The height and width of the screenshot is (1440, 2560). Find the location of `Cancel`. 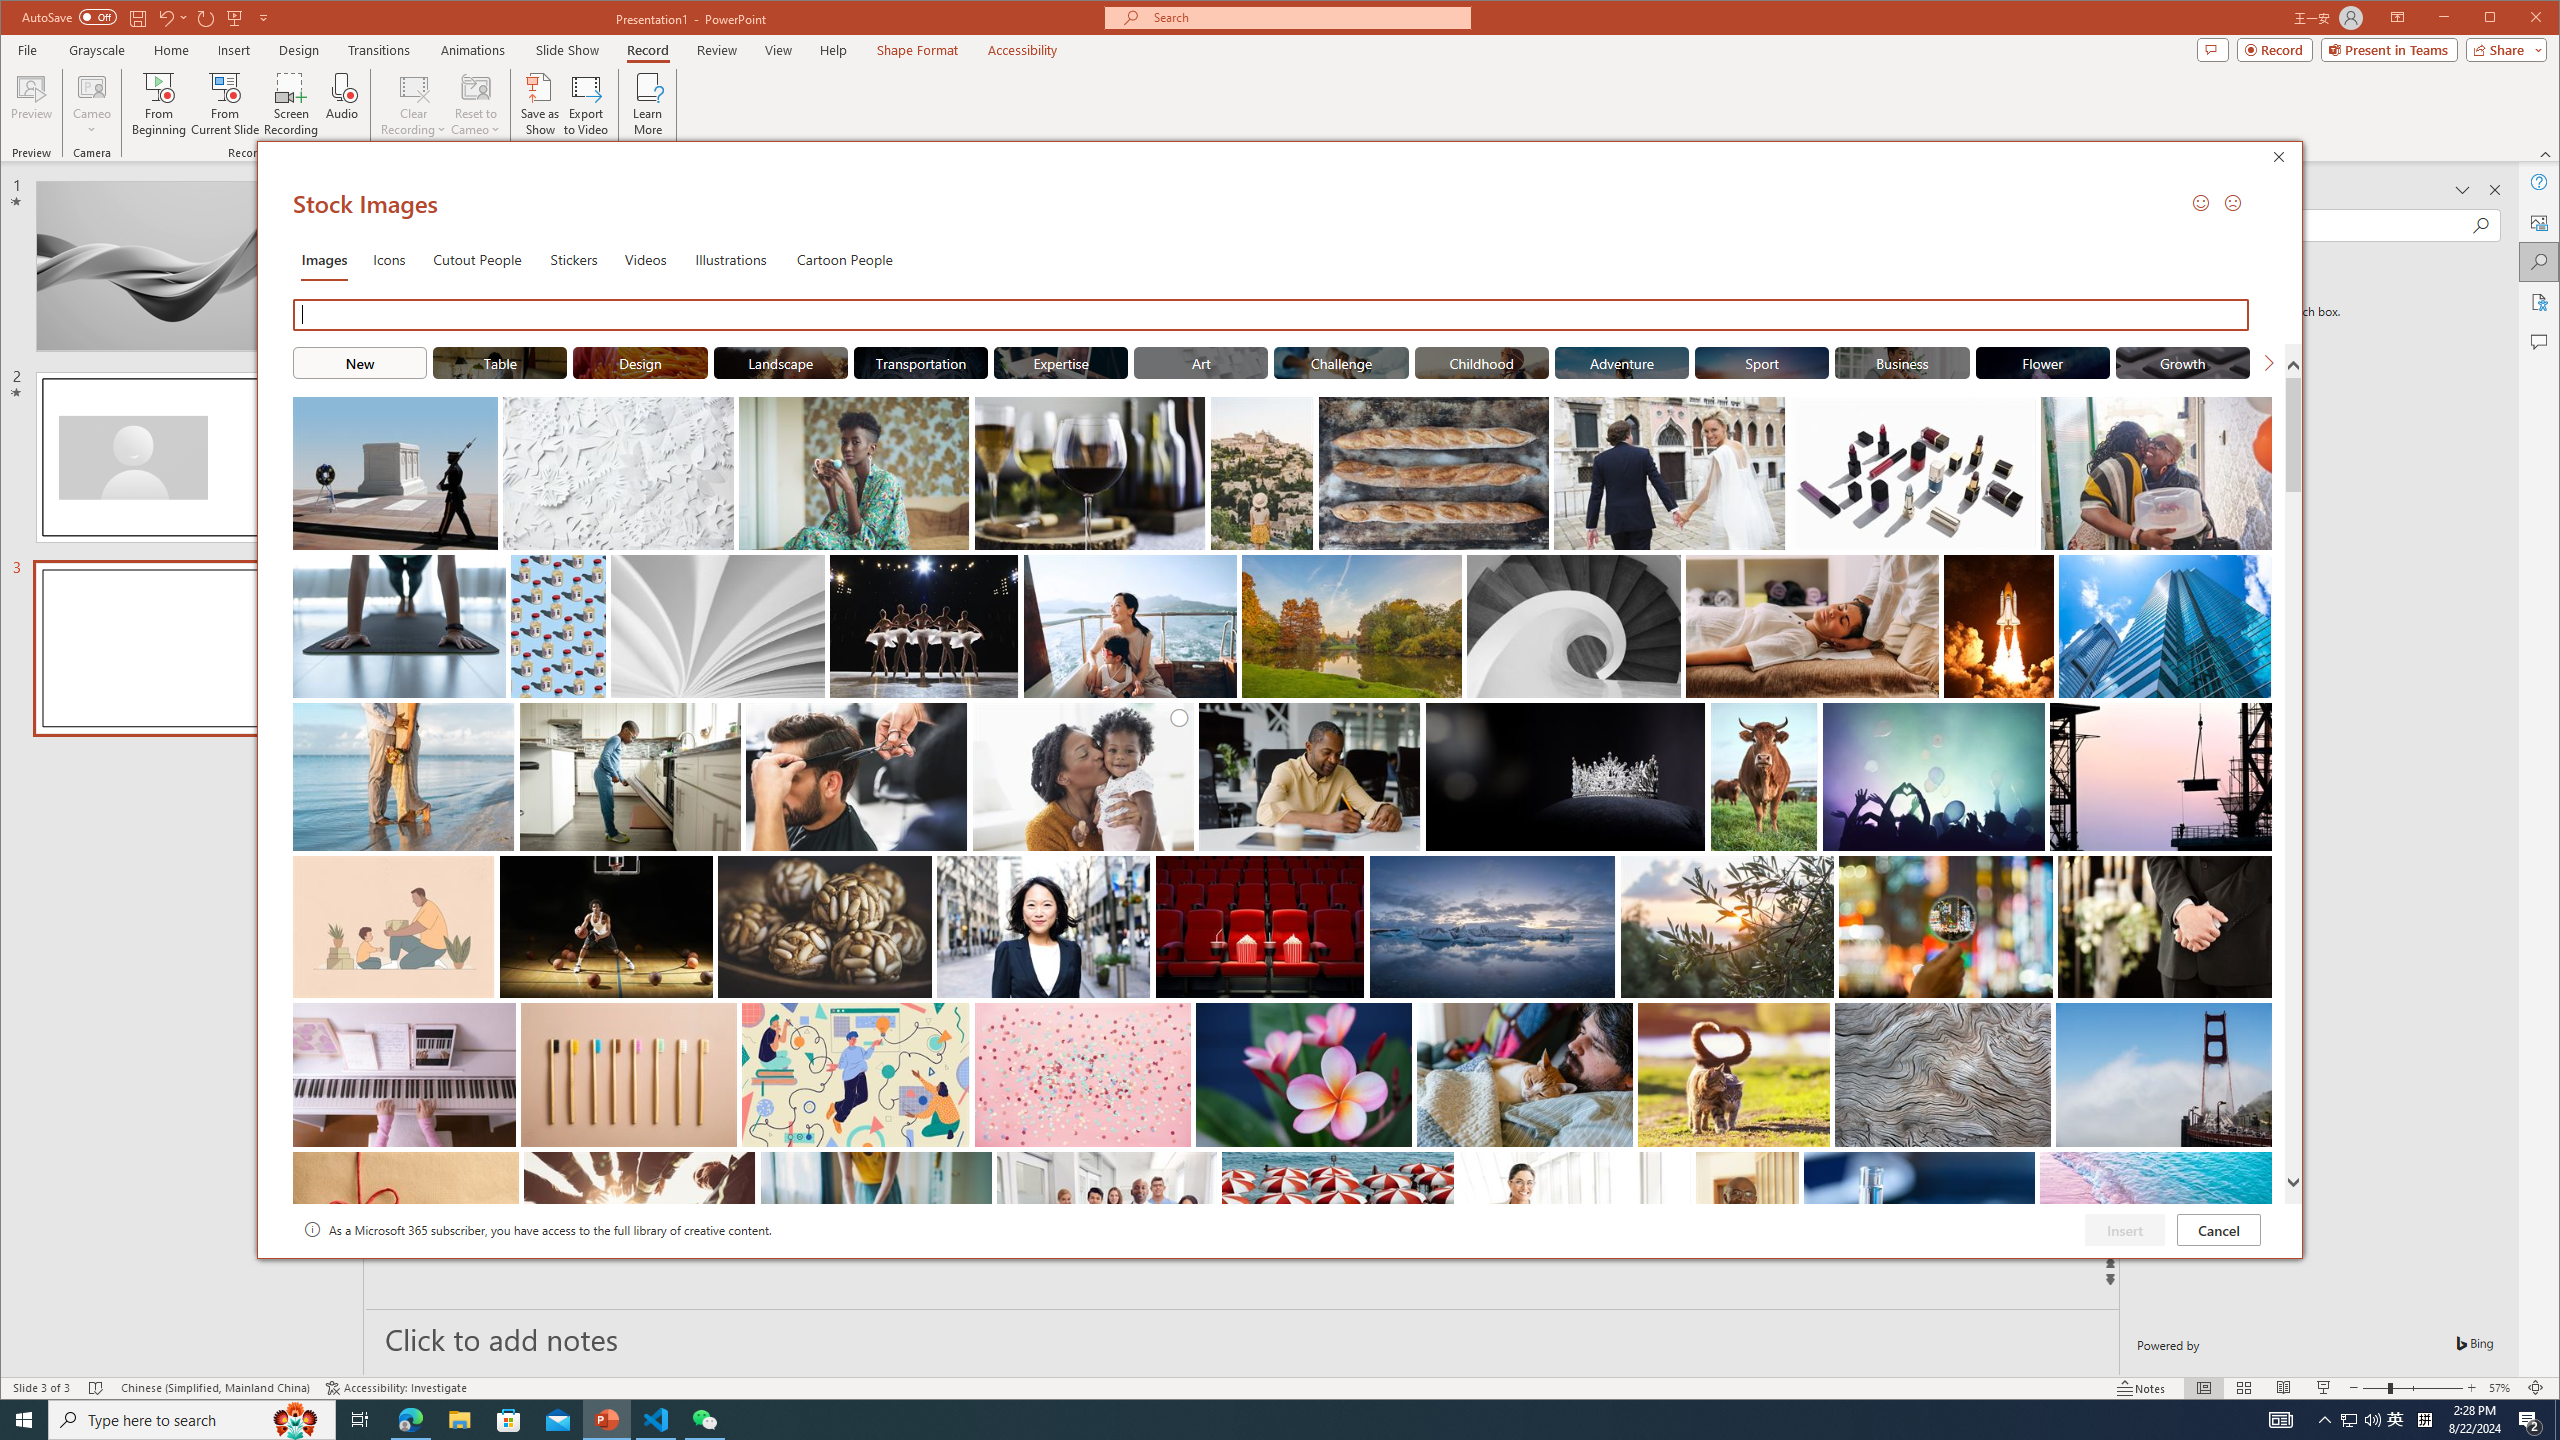

Cancel is located at coordinates (2218, 1229).